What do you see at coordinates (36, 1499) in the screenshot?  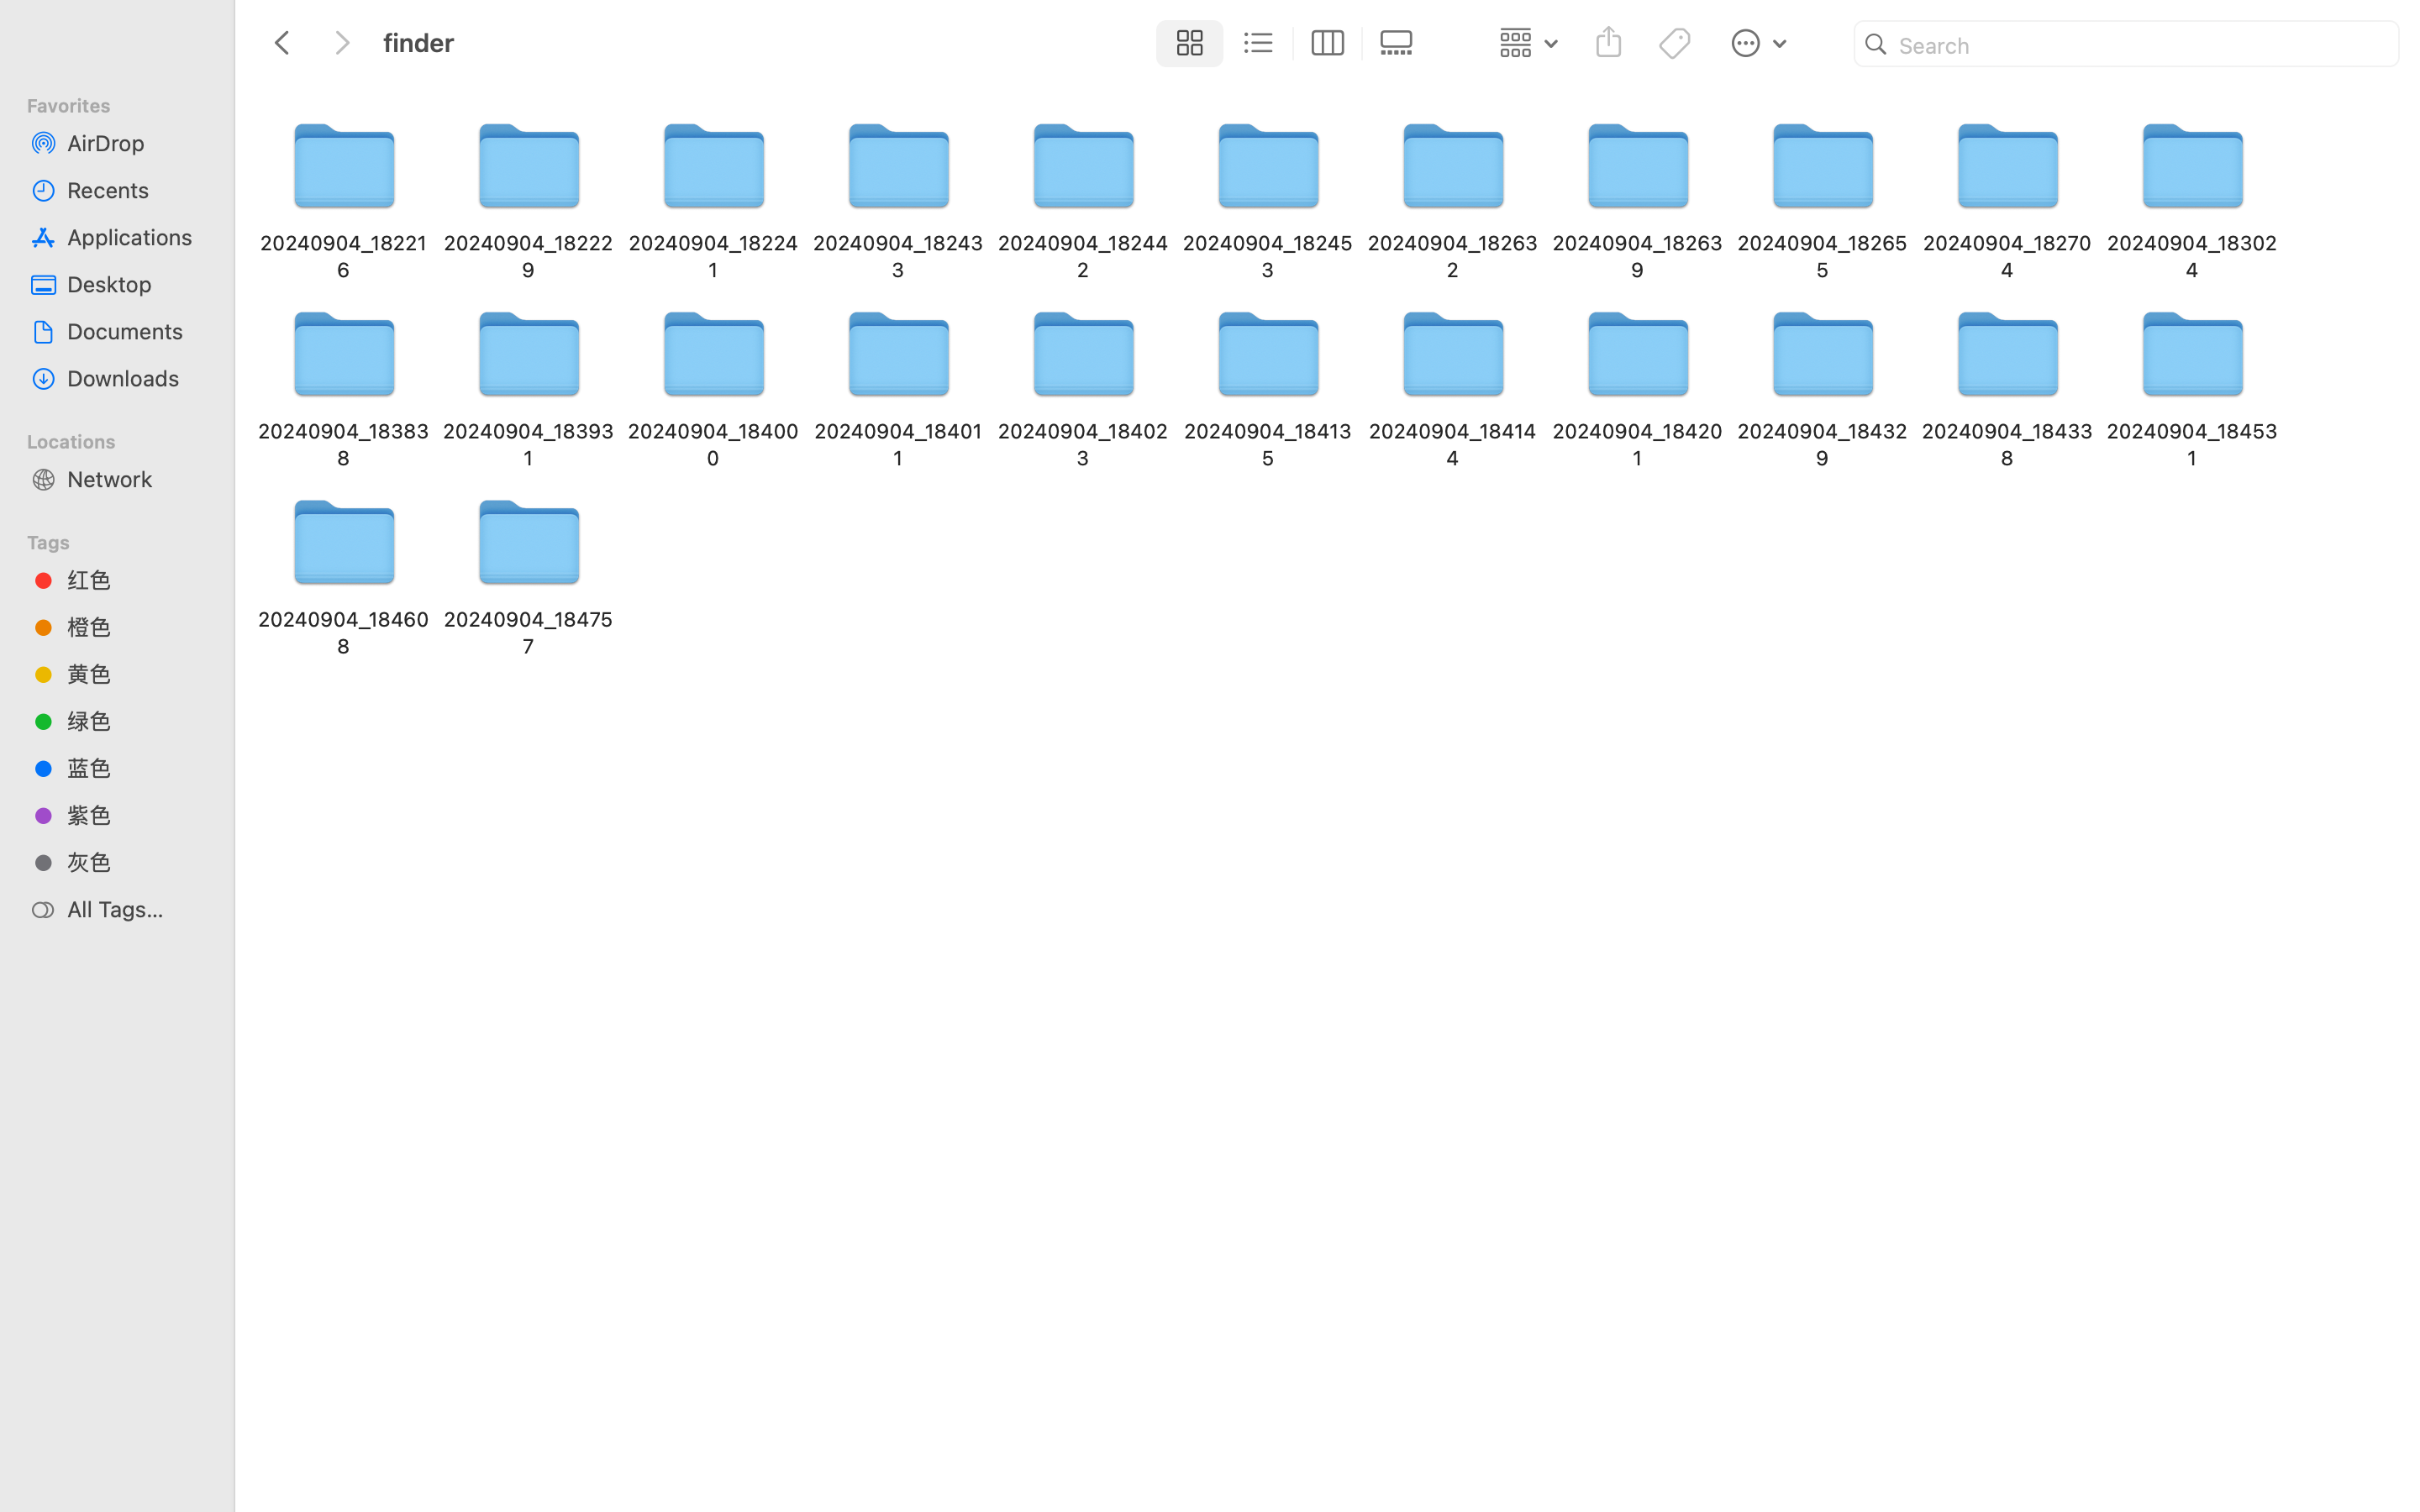 I see `Tags…` at bounding box center [36, 1499].